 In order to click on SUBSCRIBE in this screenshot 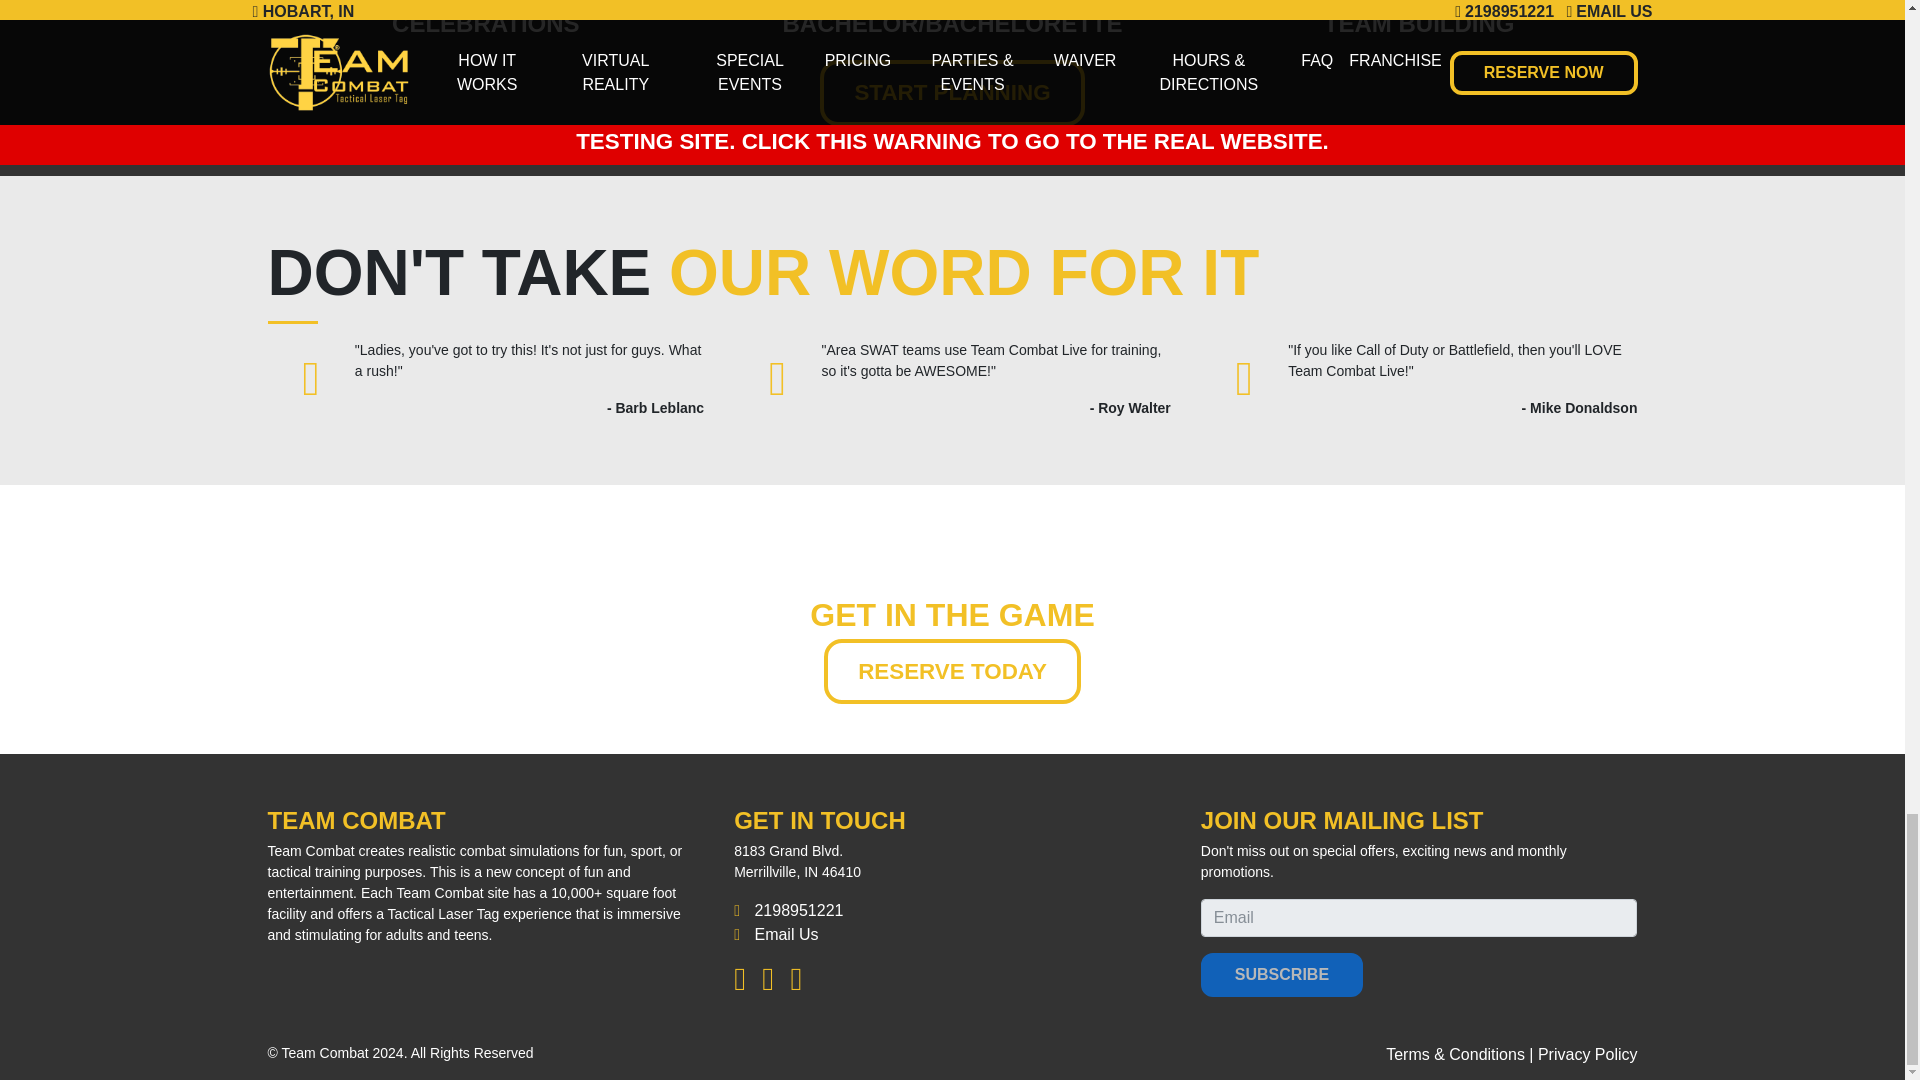, I will do `click(1282, 974)`.